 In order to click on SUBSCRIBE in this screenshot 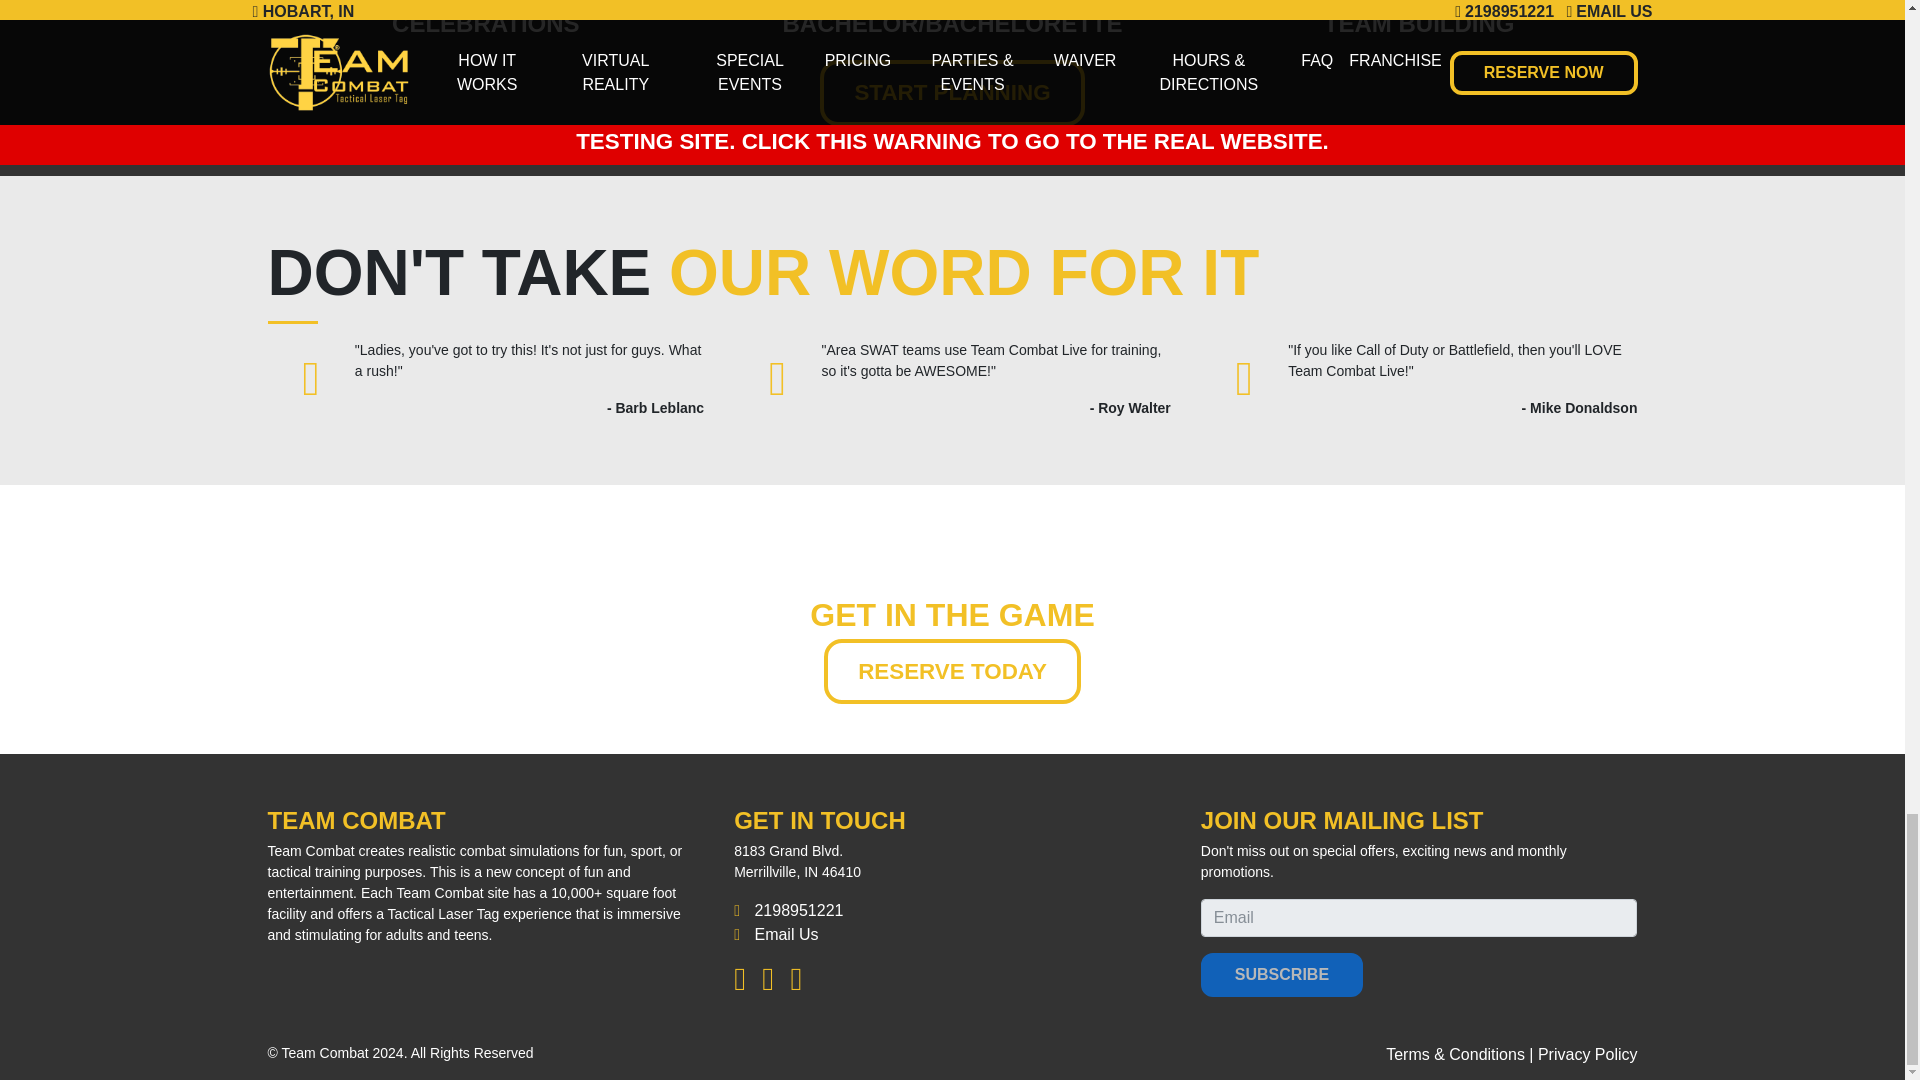, I will do `click(1282, 974)`.